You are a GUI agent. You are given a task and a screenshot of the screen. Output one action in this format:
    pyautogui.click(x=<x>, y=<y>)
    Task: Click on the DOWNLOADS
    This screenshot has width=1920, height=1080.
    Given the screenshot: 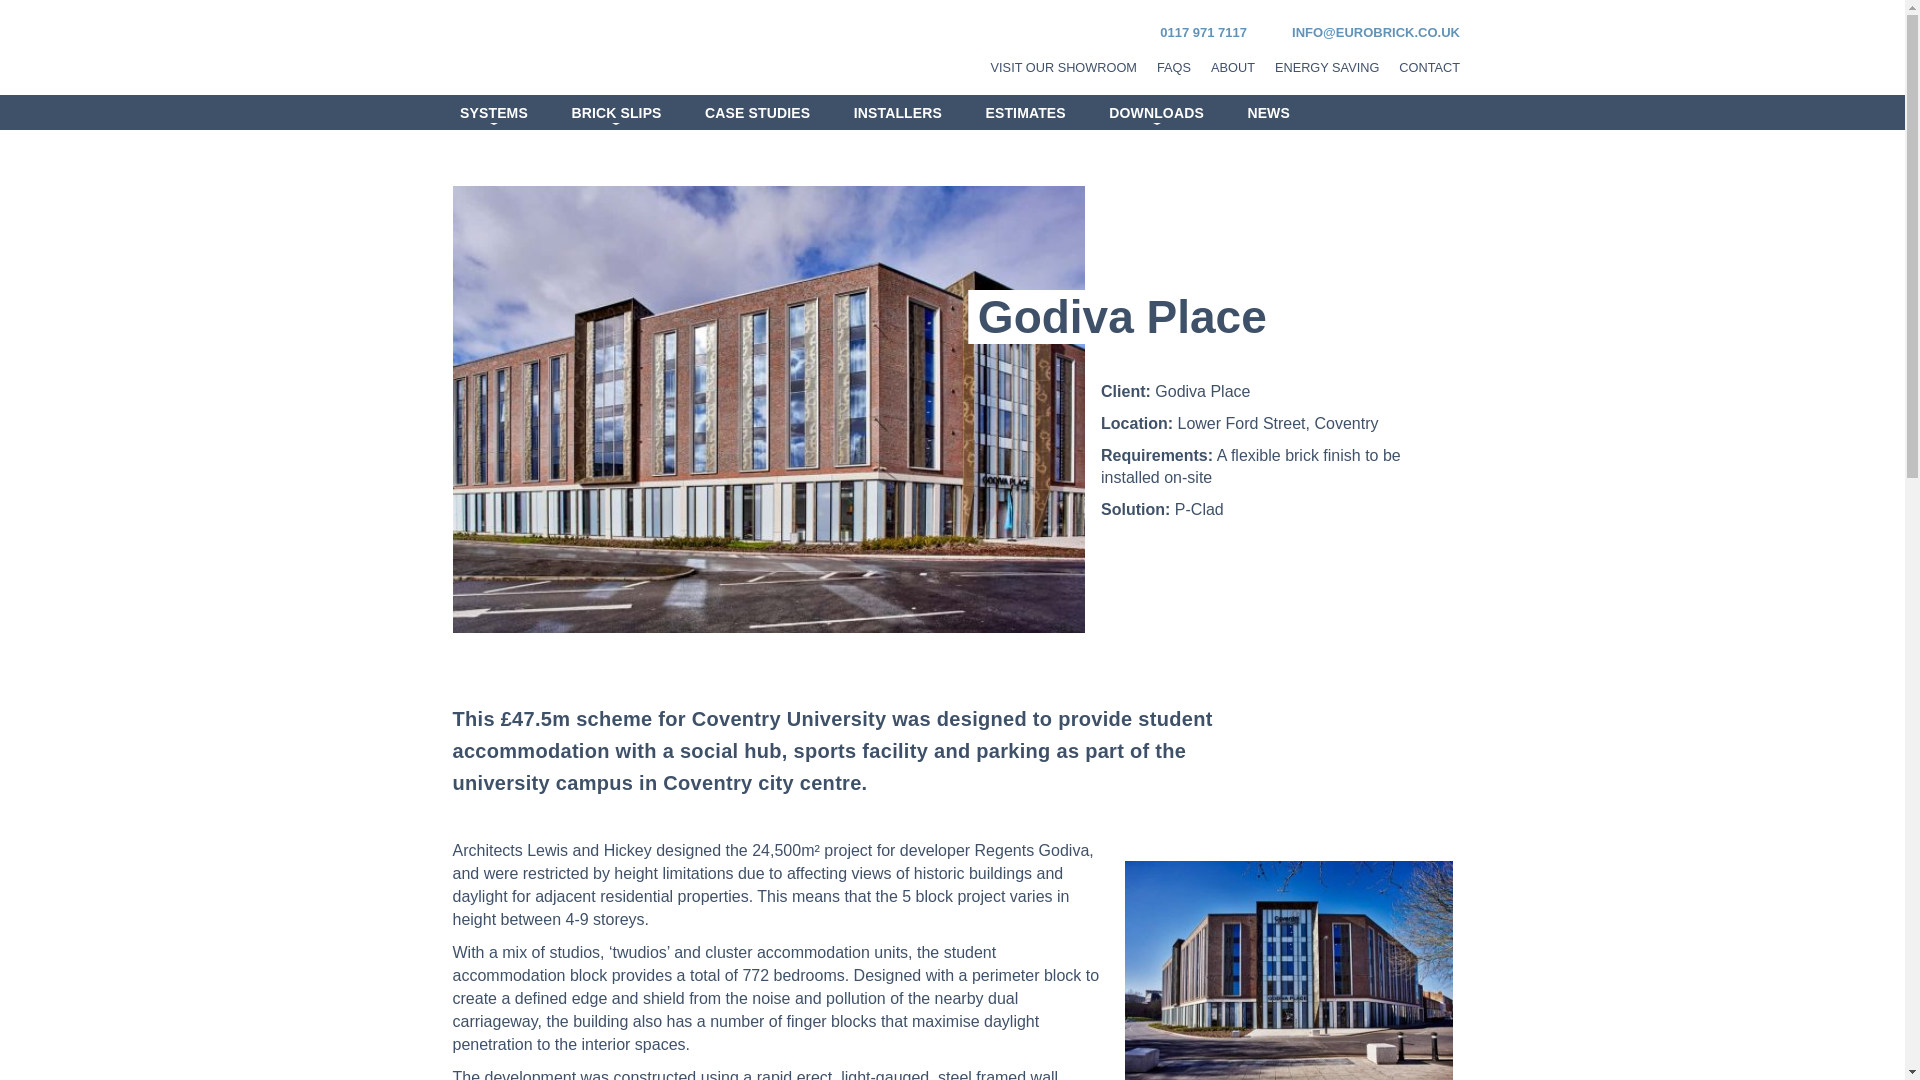 What is the action you would take?
    pyautogui.click(x=1156, y=112)
    